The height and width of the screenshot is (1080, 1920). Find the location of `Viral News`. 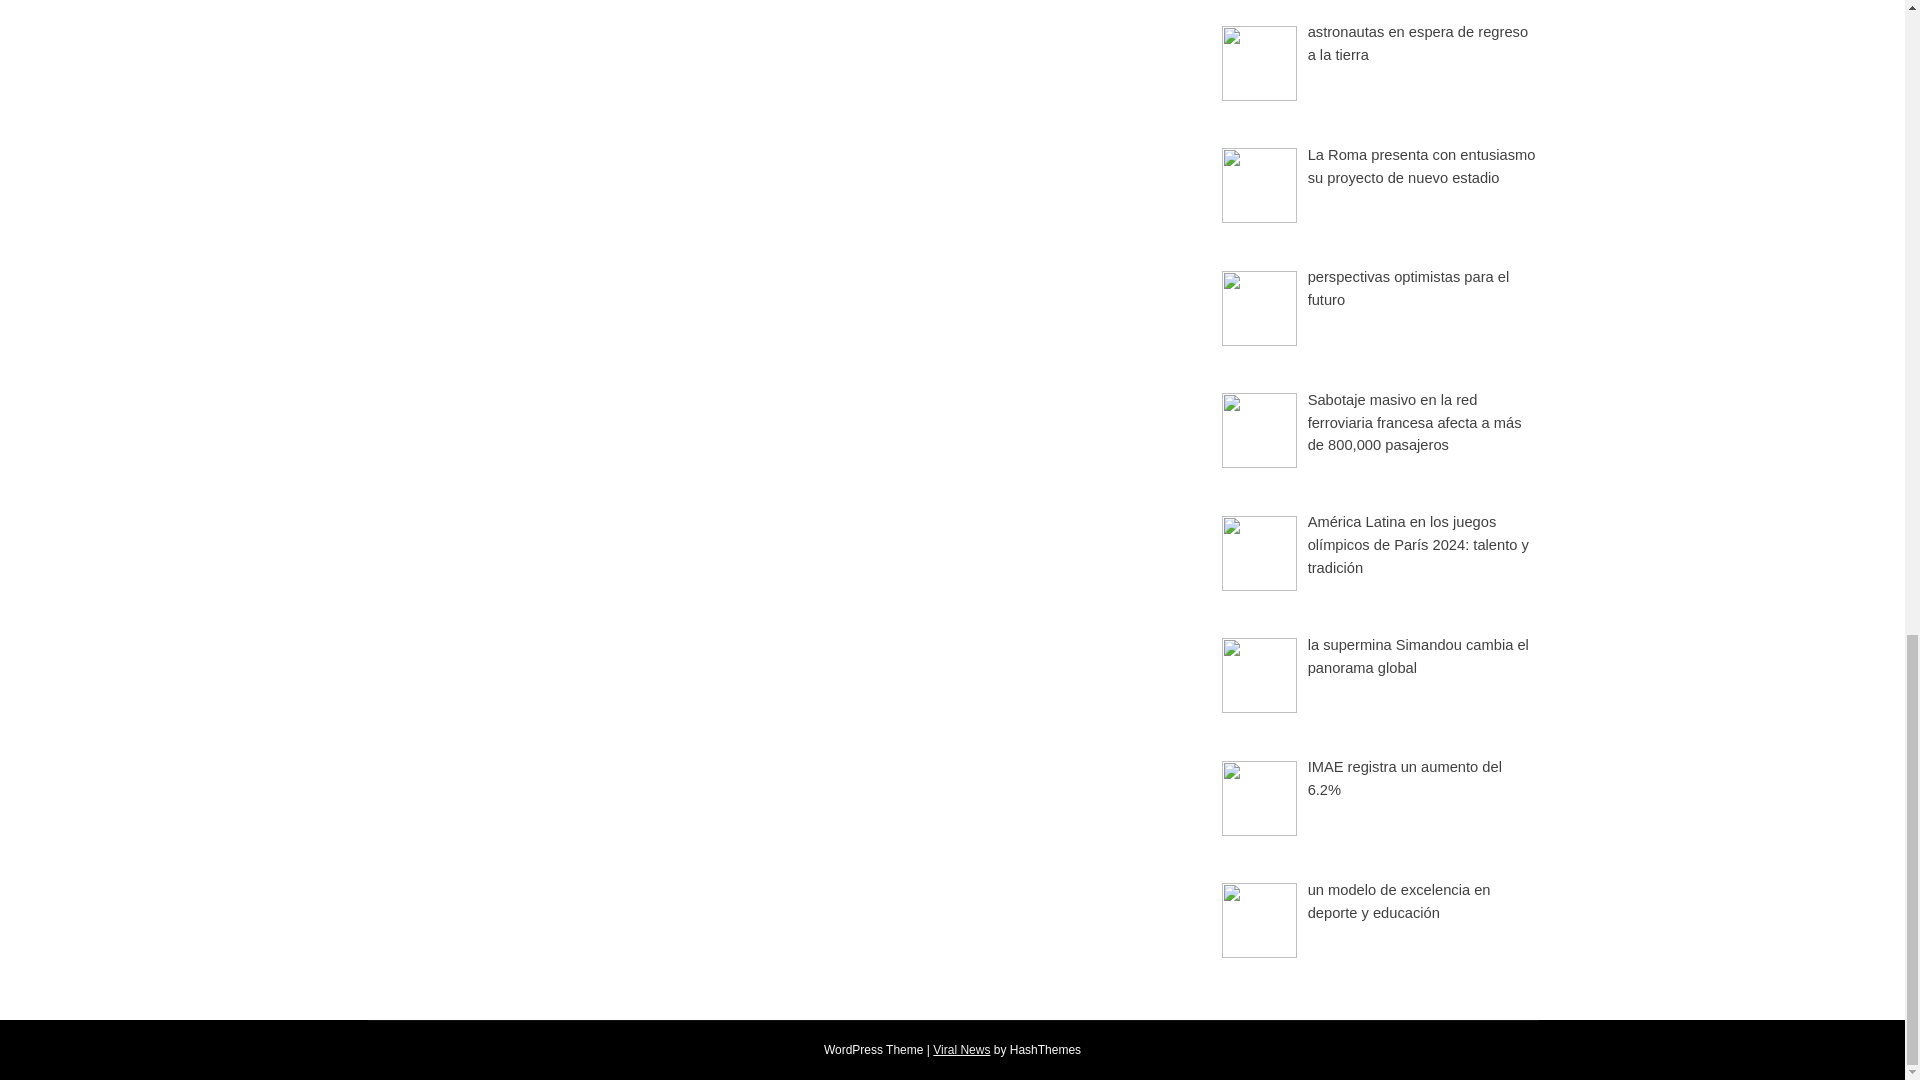

Viral News is located at coordinates (962, 1050).